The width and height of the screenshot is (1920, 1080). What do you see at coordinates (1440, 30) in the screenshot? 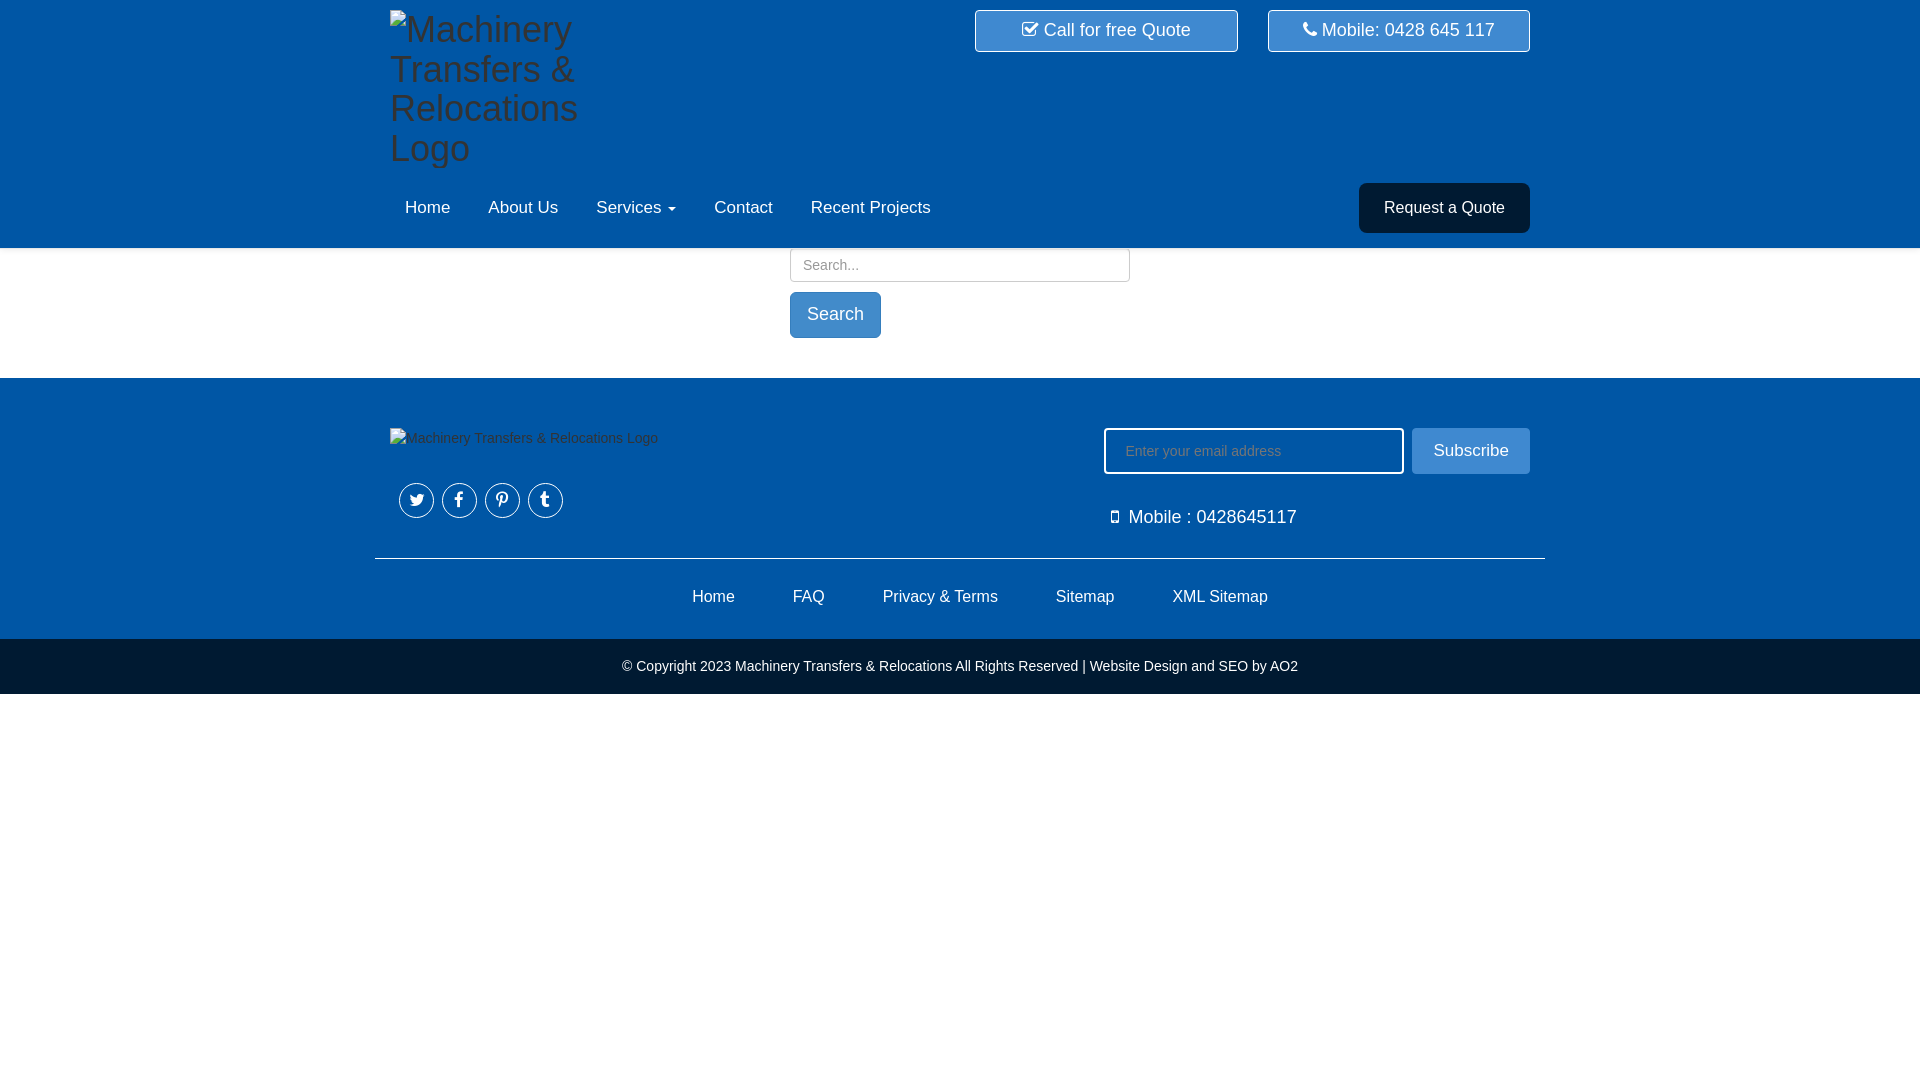
I see `0428 645 117` at bounding box center [1440, 30].